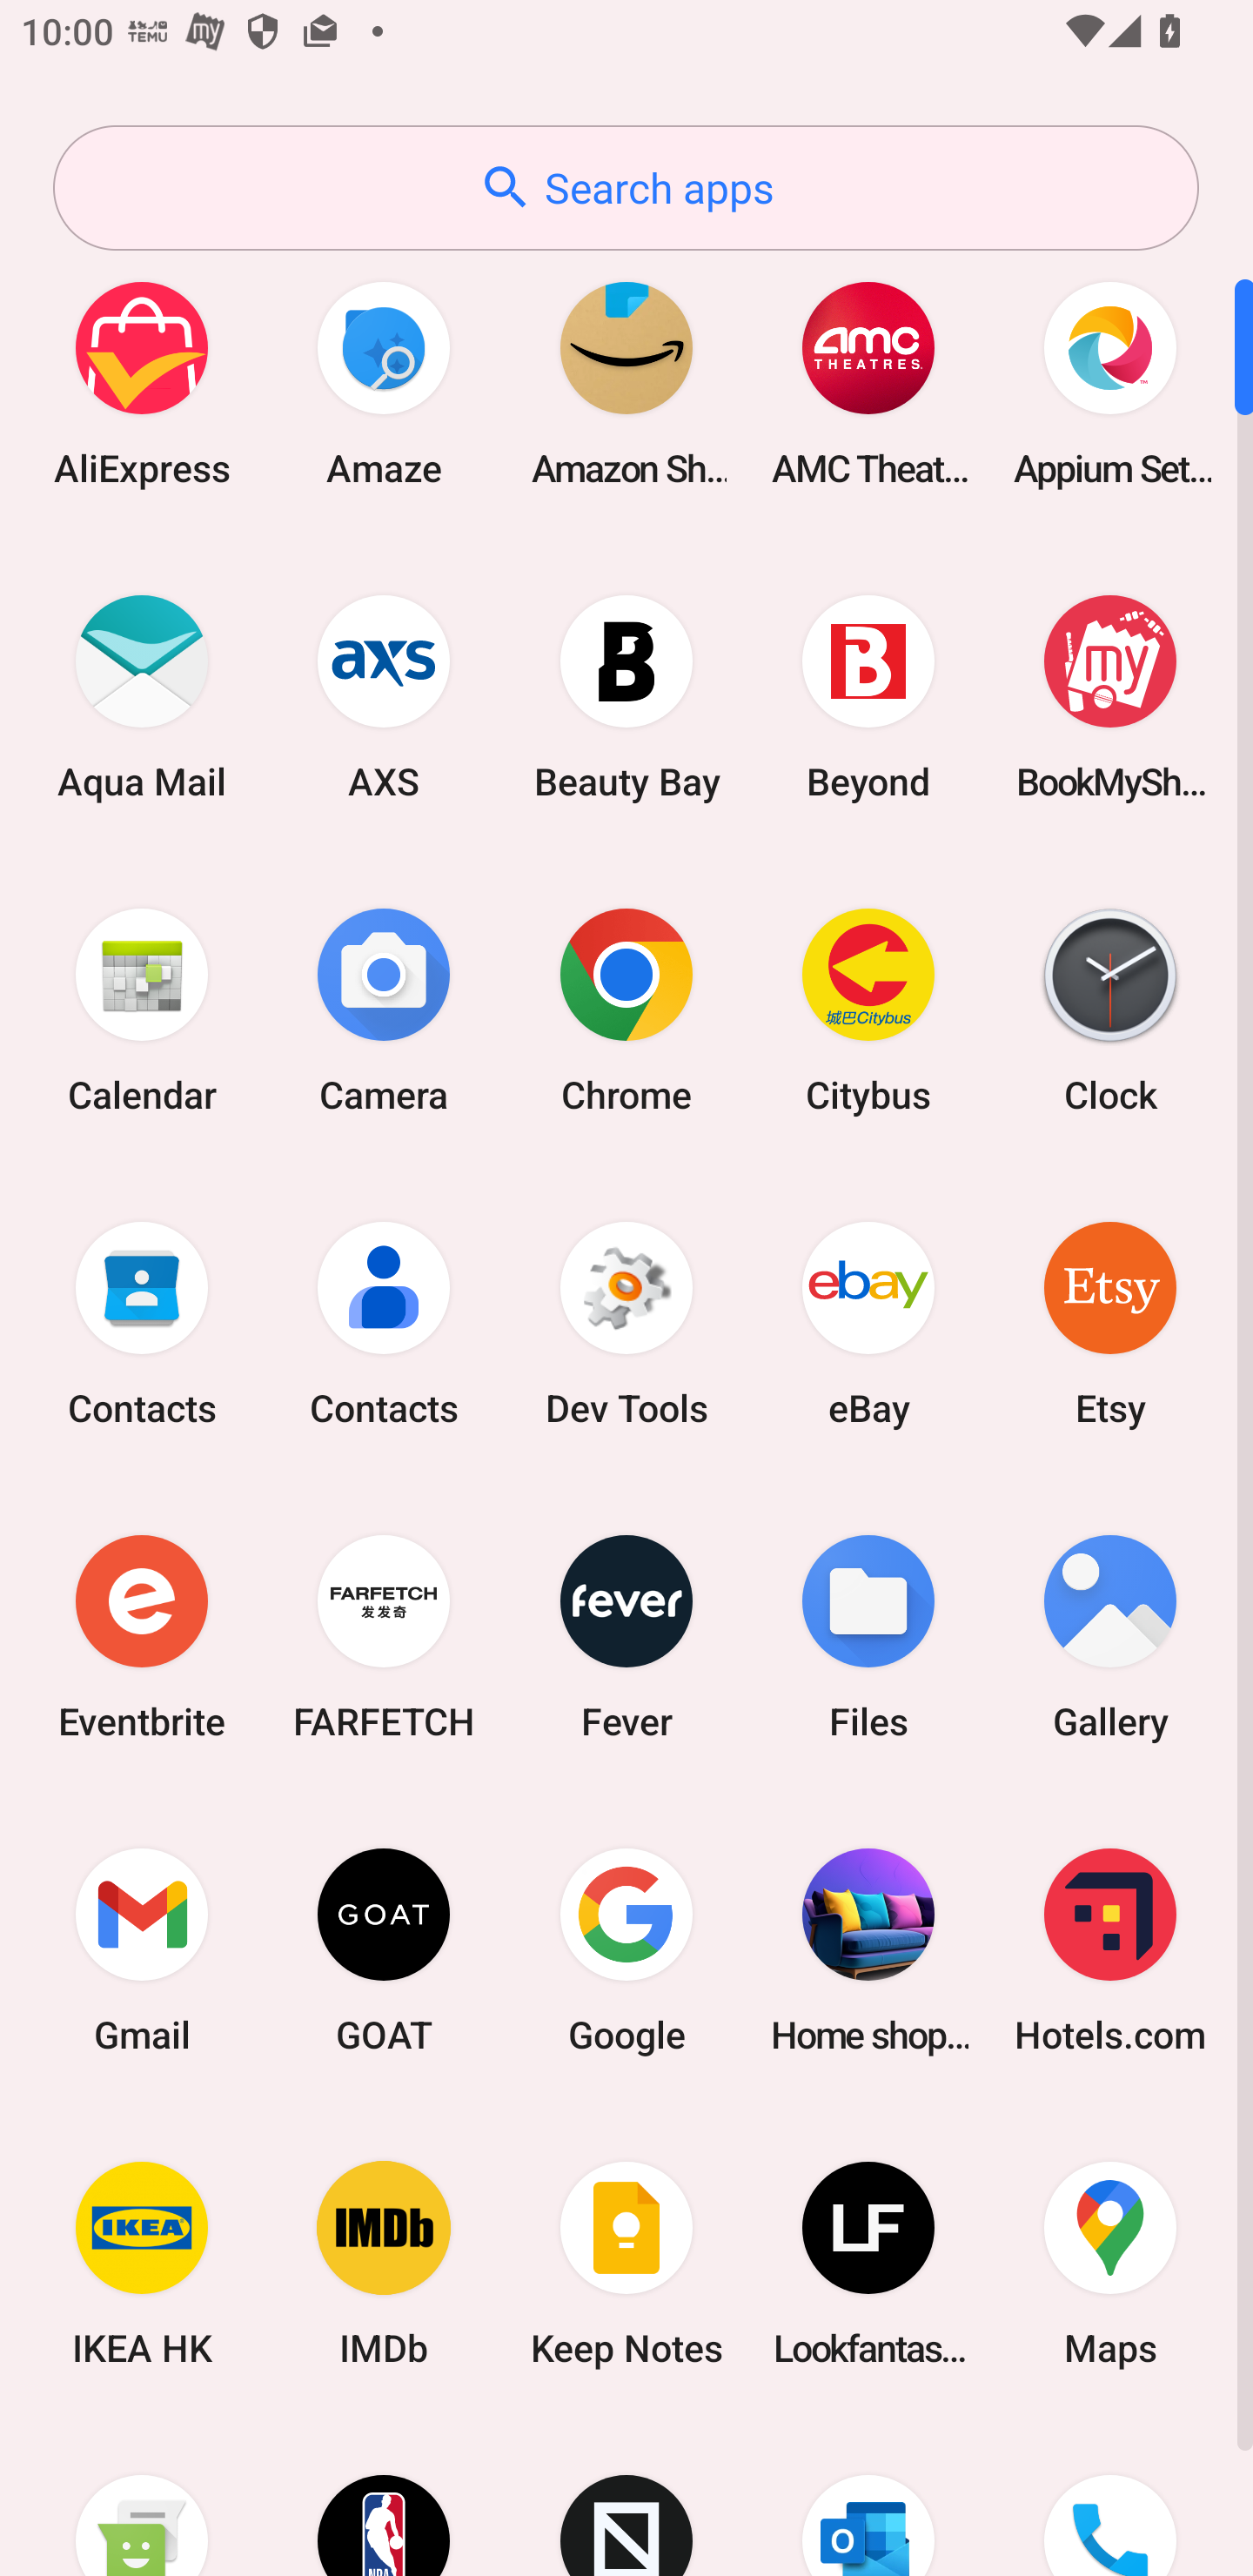  Describe the element at coordinates (1110, 383) in the screenshot. I see `Appium Settings` at that location.